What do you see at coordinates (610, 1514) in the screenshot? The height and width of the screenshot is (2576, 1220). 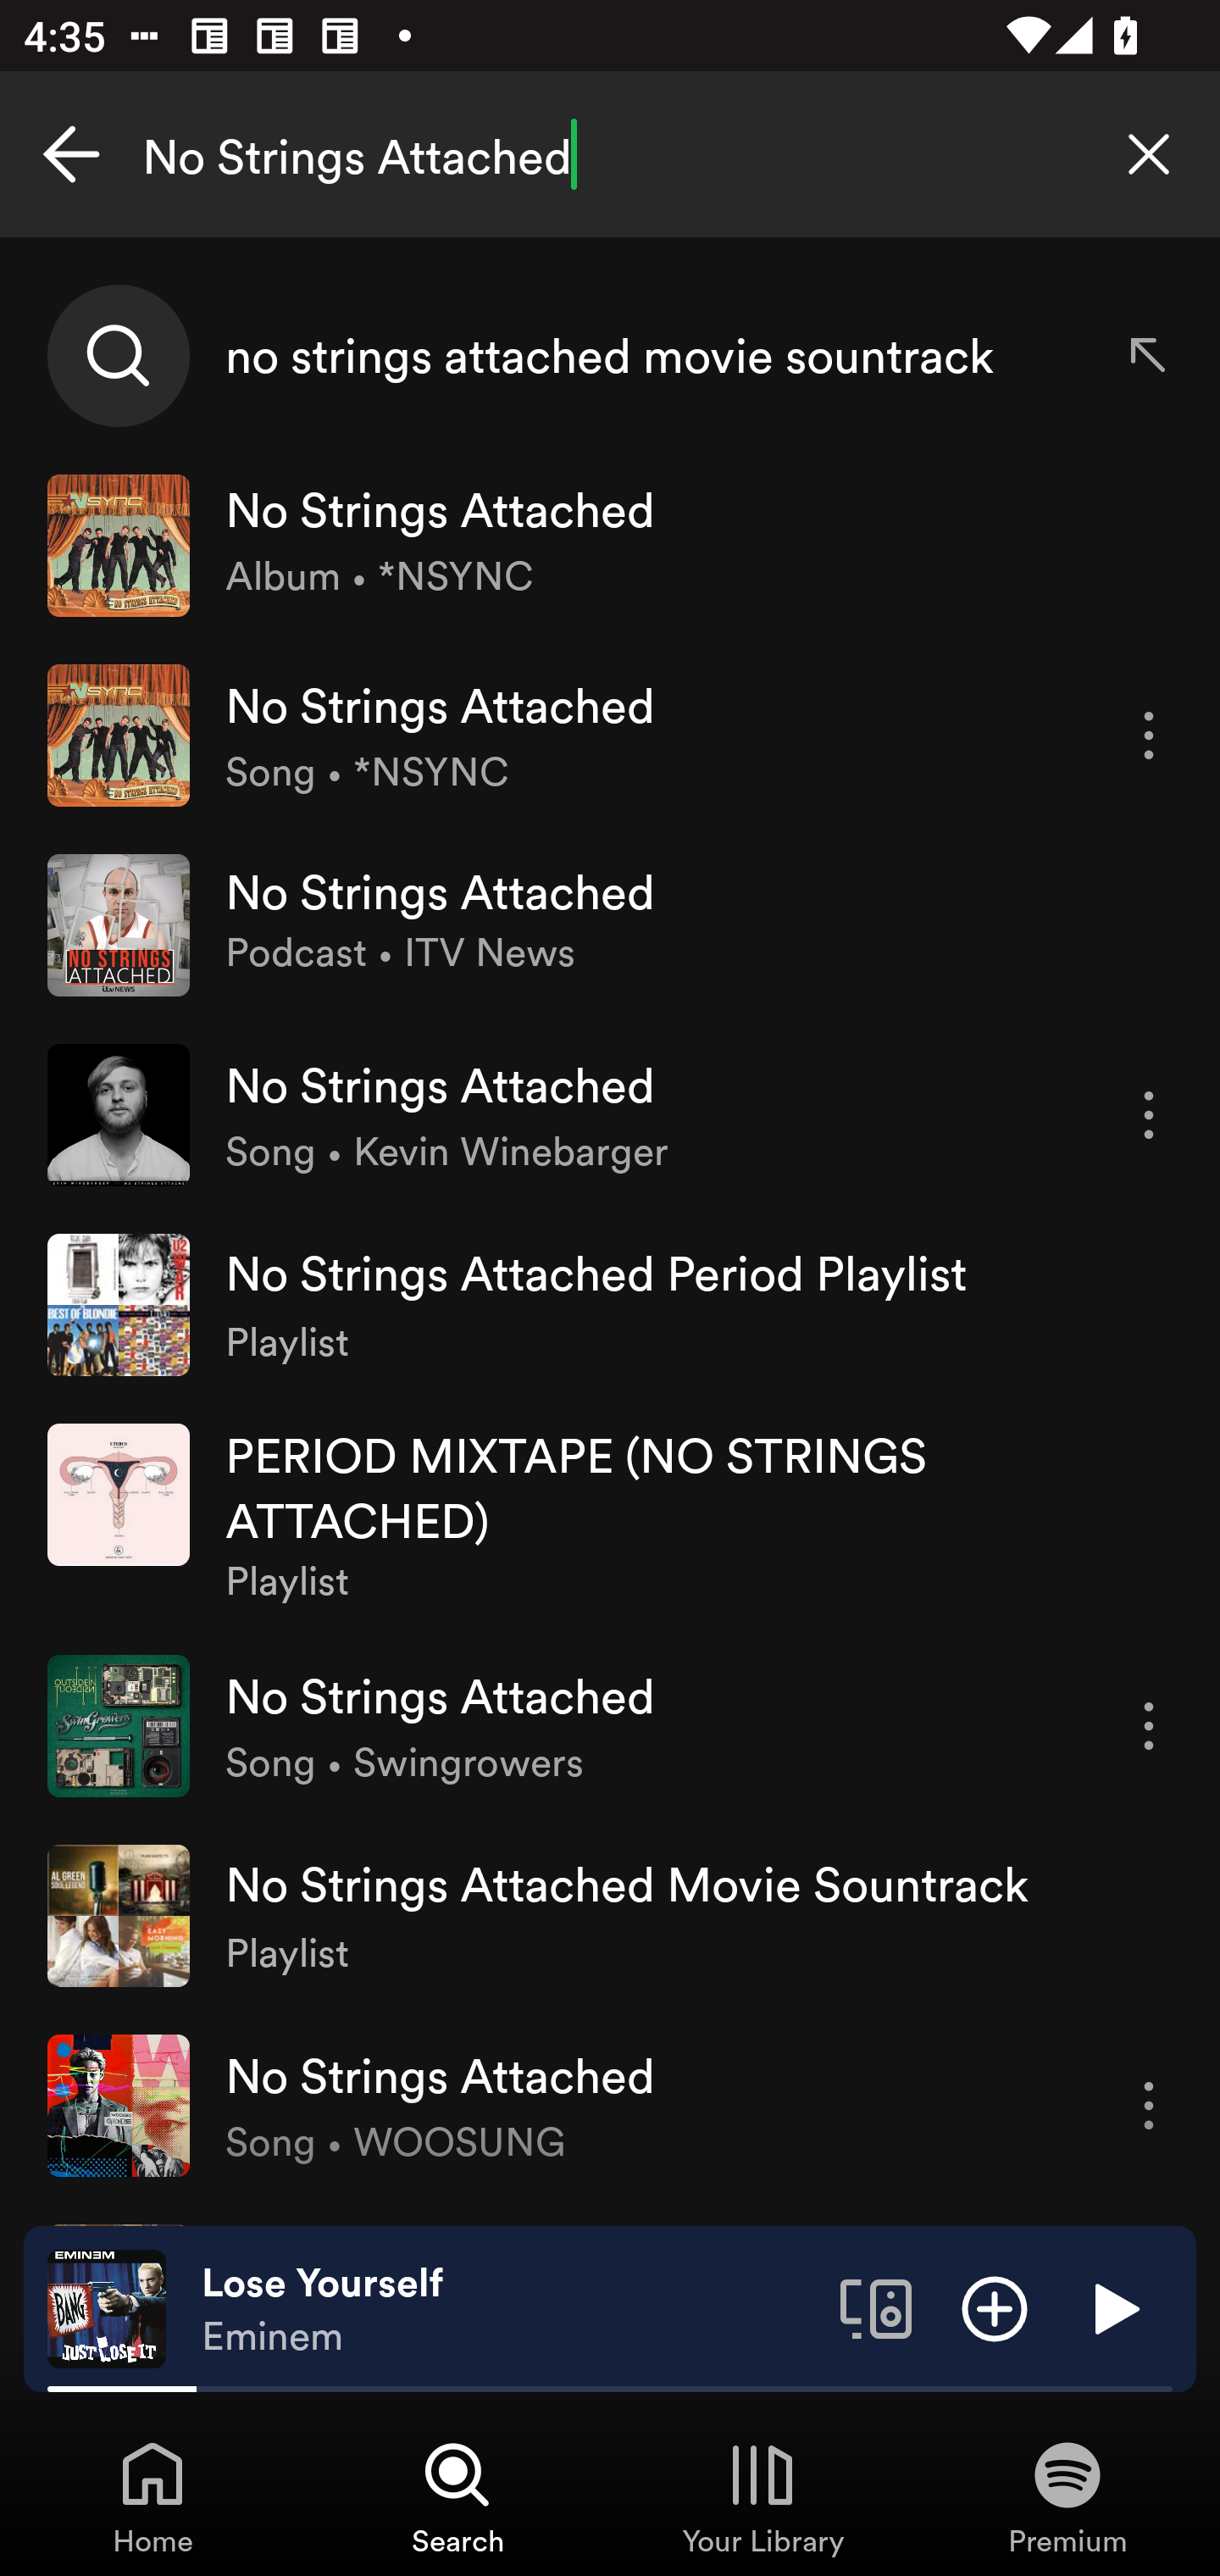 I see `PERIOD MIXTAPE (NO STRINGS ATTACHED) Playlist` at bounding box center [610, 1514].